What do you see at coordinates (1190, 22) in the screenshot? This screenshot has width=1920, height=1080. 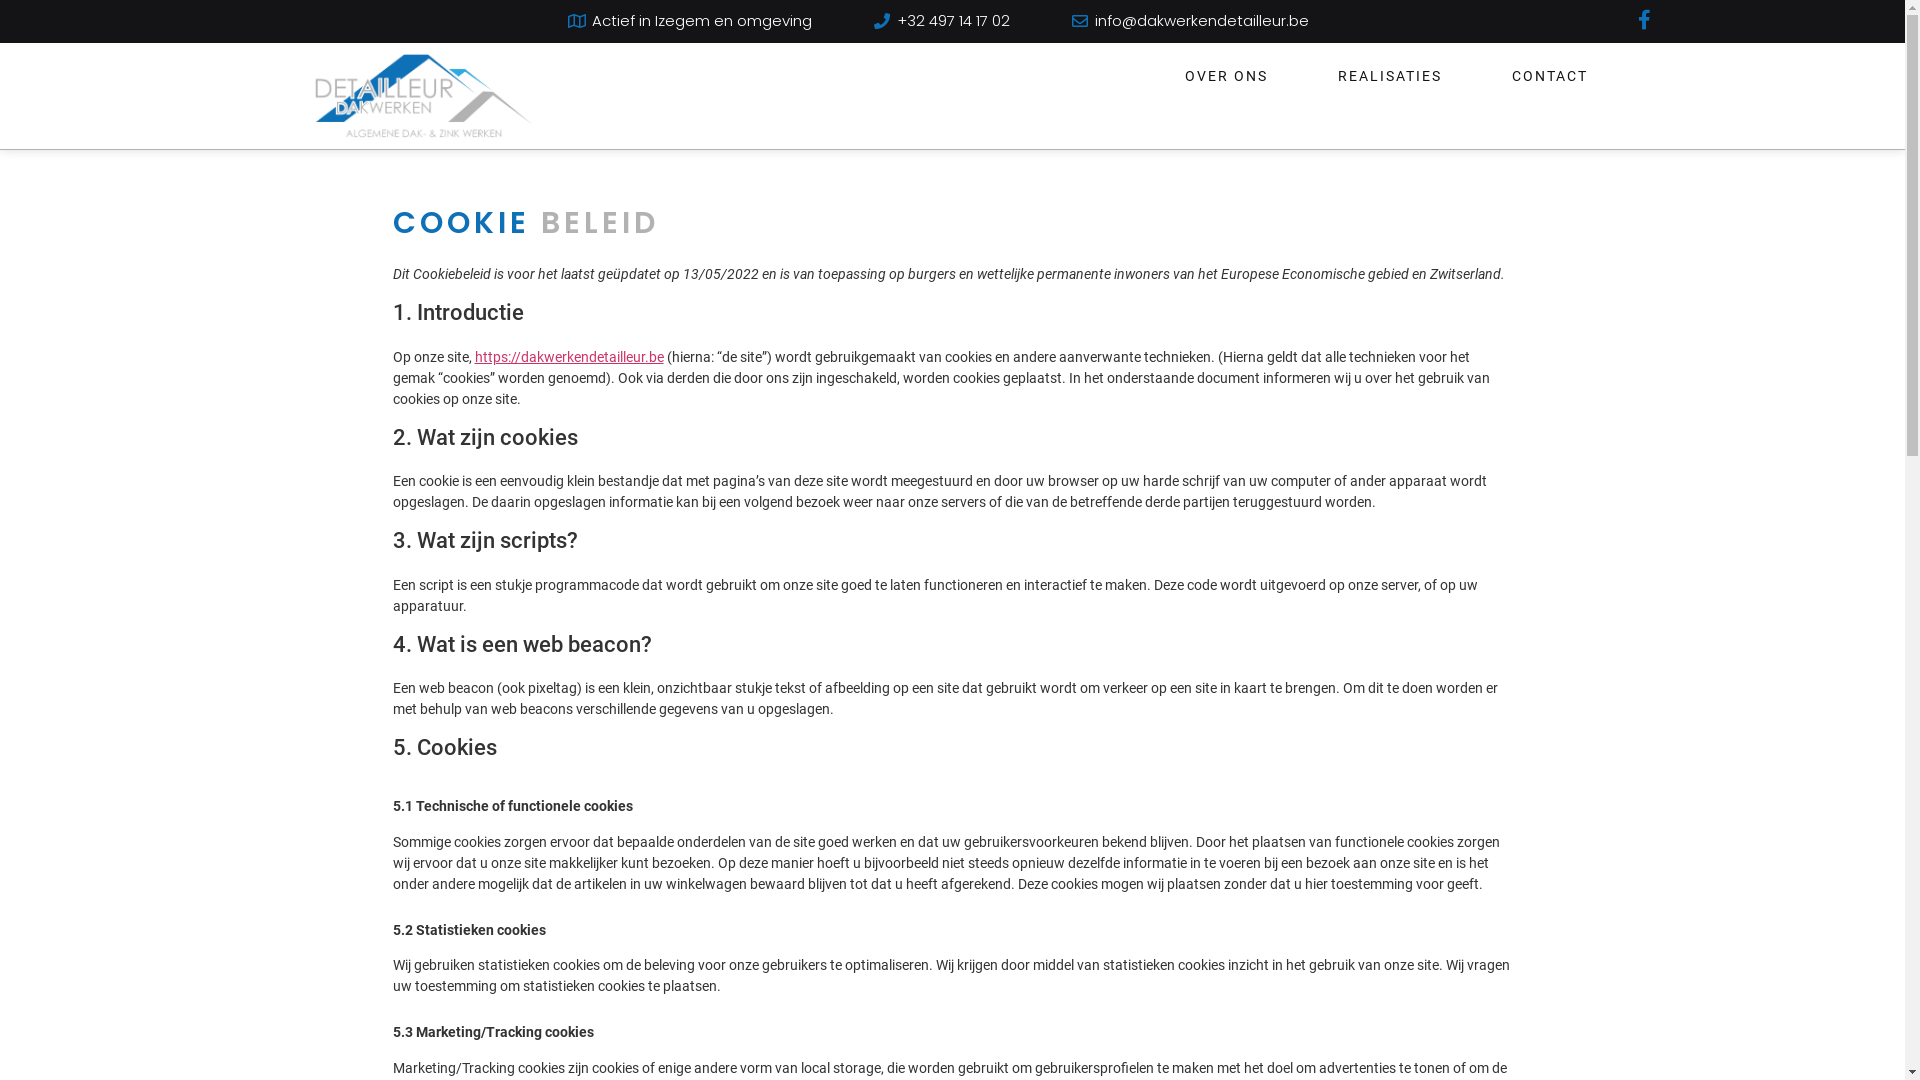 I see `info@dakwerkendetailleur.be` at bounding box center [1190, 22].